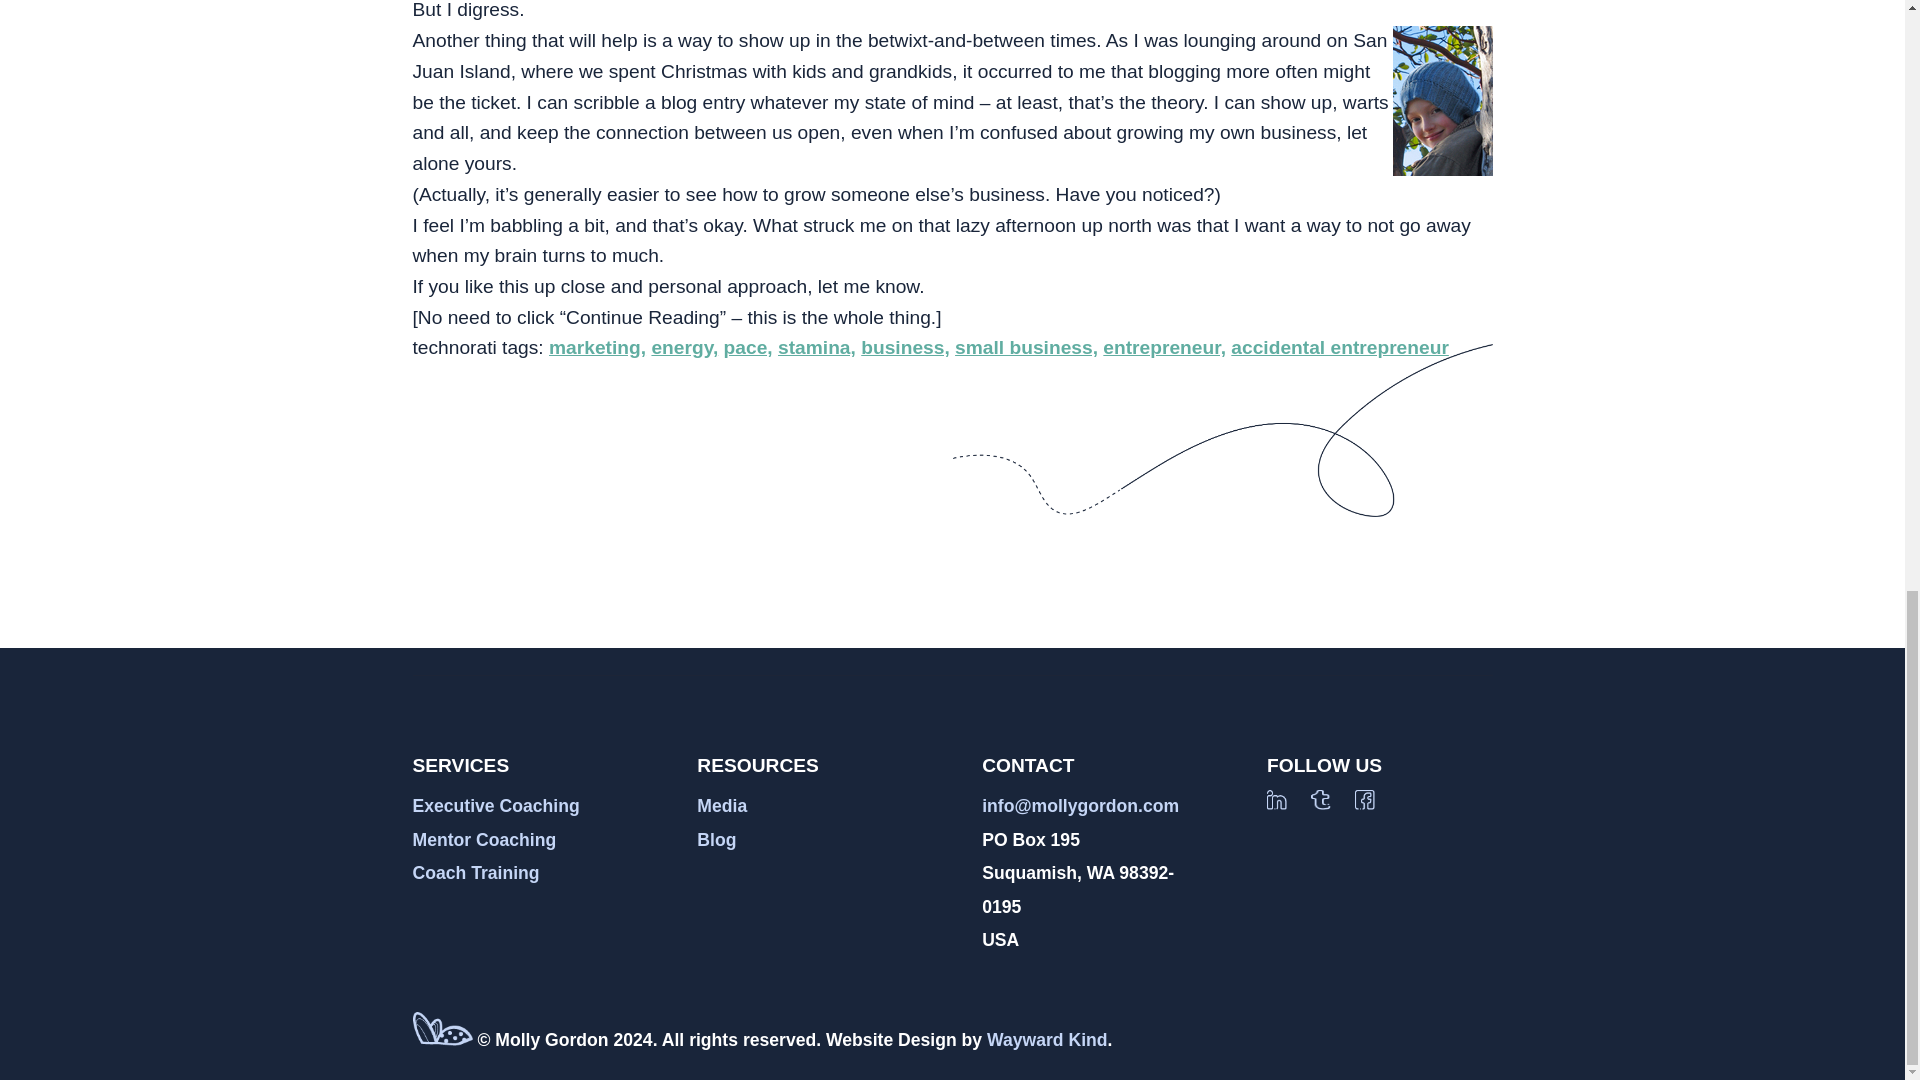  Describe the element at coordinates (716, 840) in the screenshot. I see `Blog` at that location.